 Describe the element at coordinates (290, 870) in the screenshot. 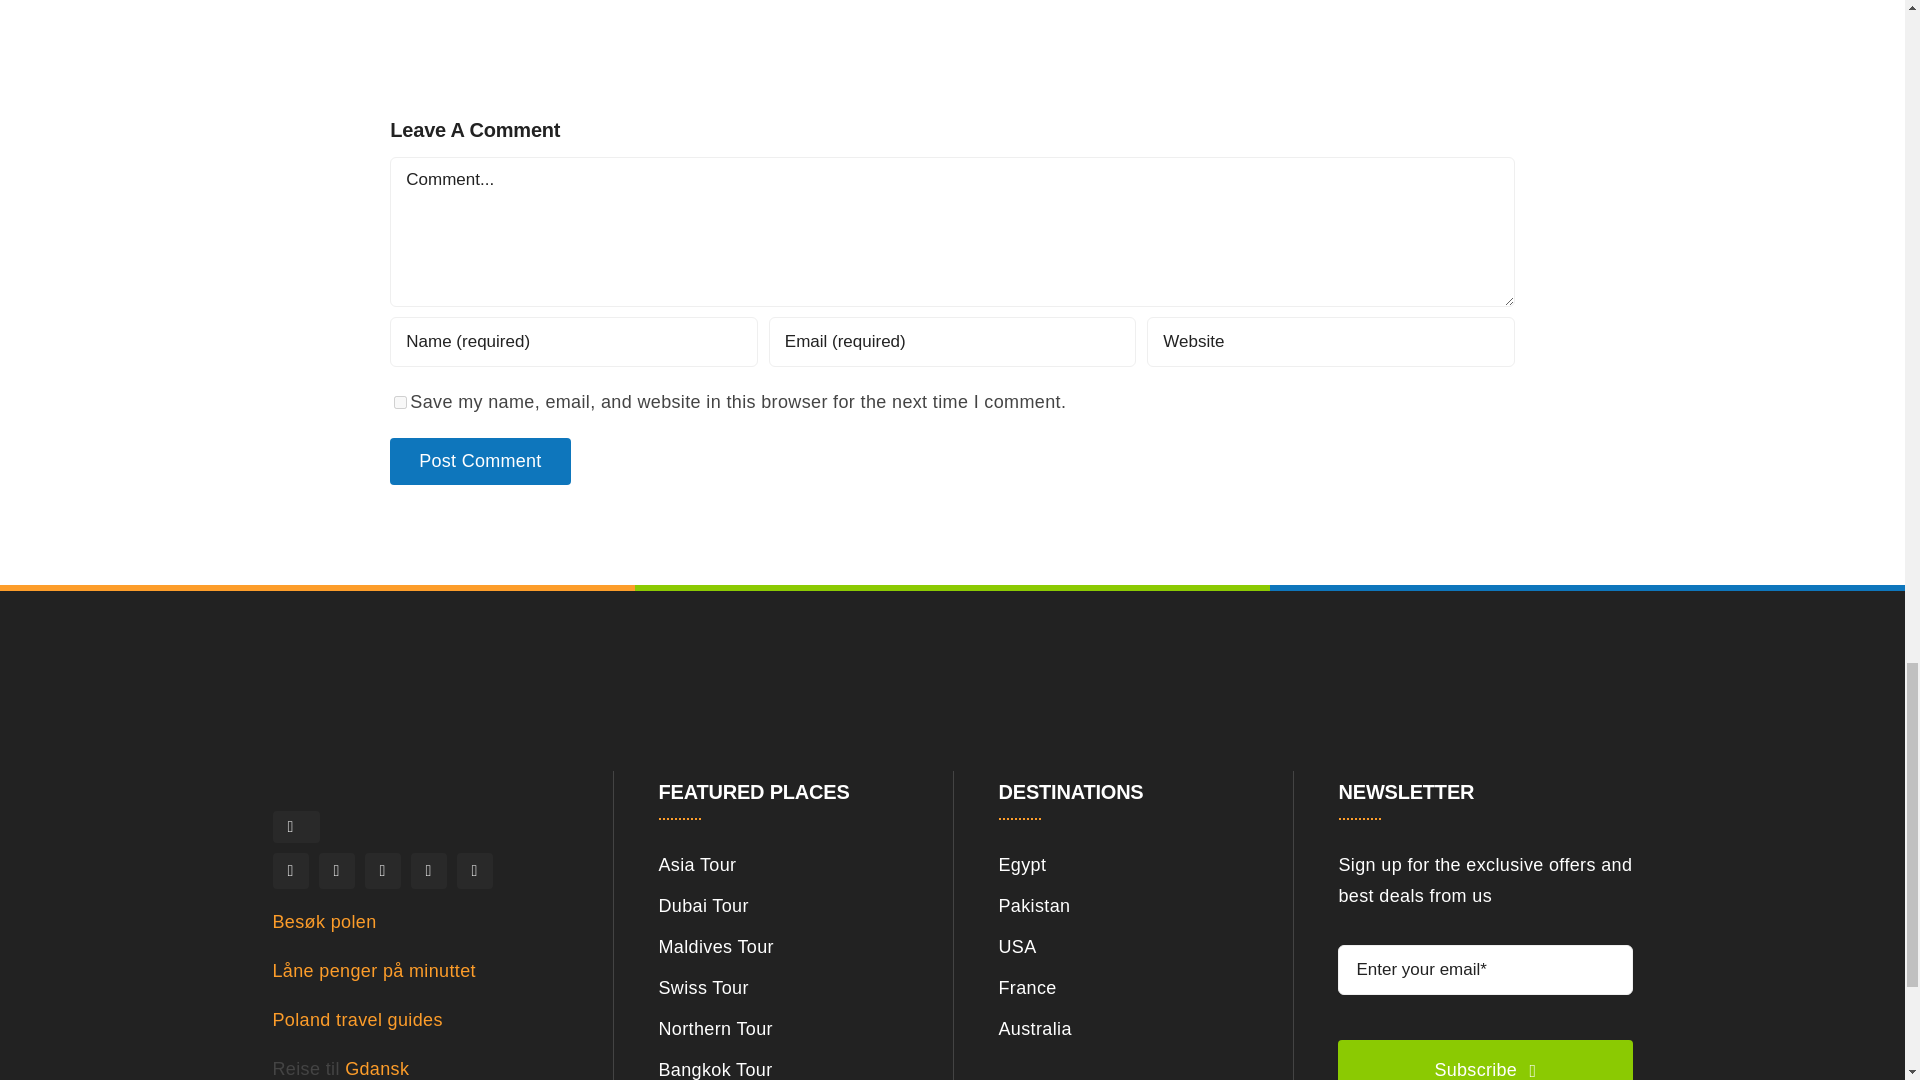

I see `Facebook` at that location.